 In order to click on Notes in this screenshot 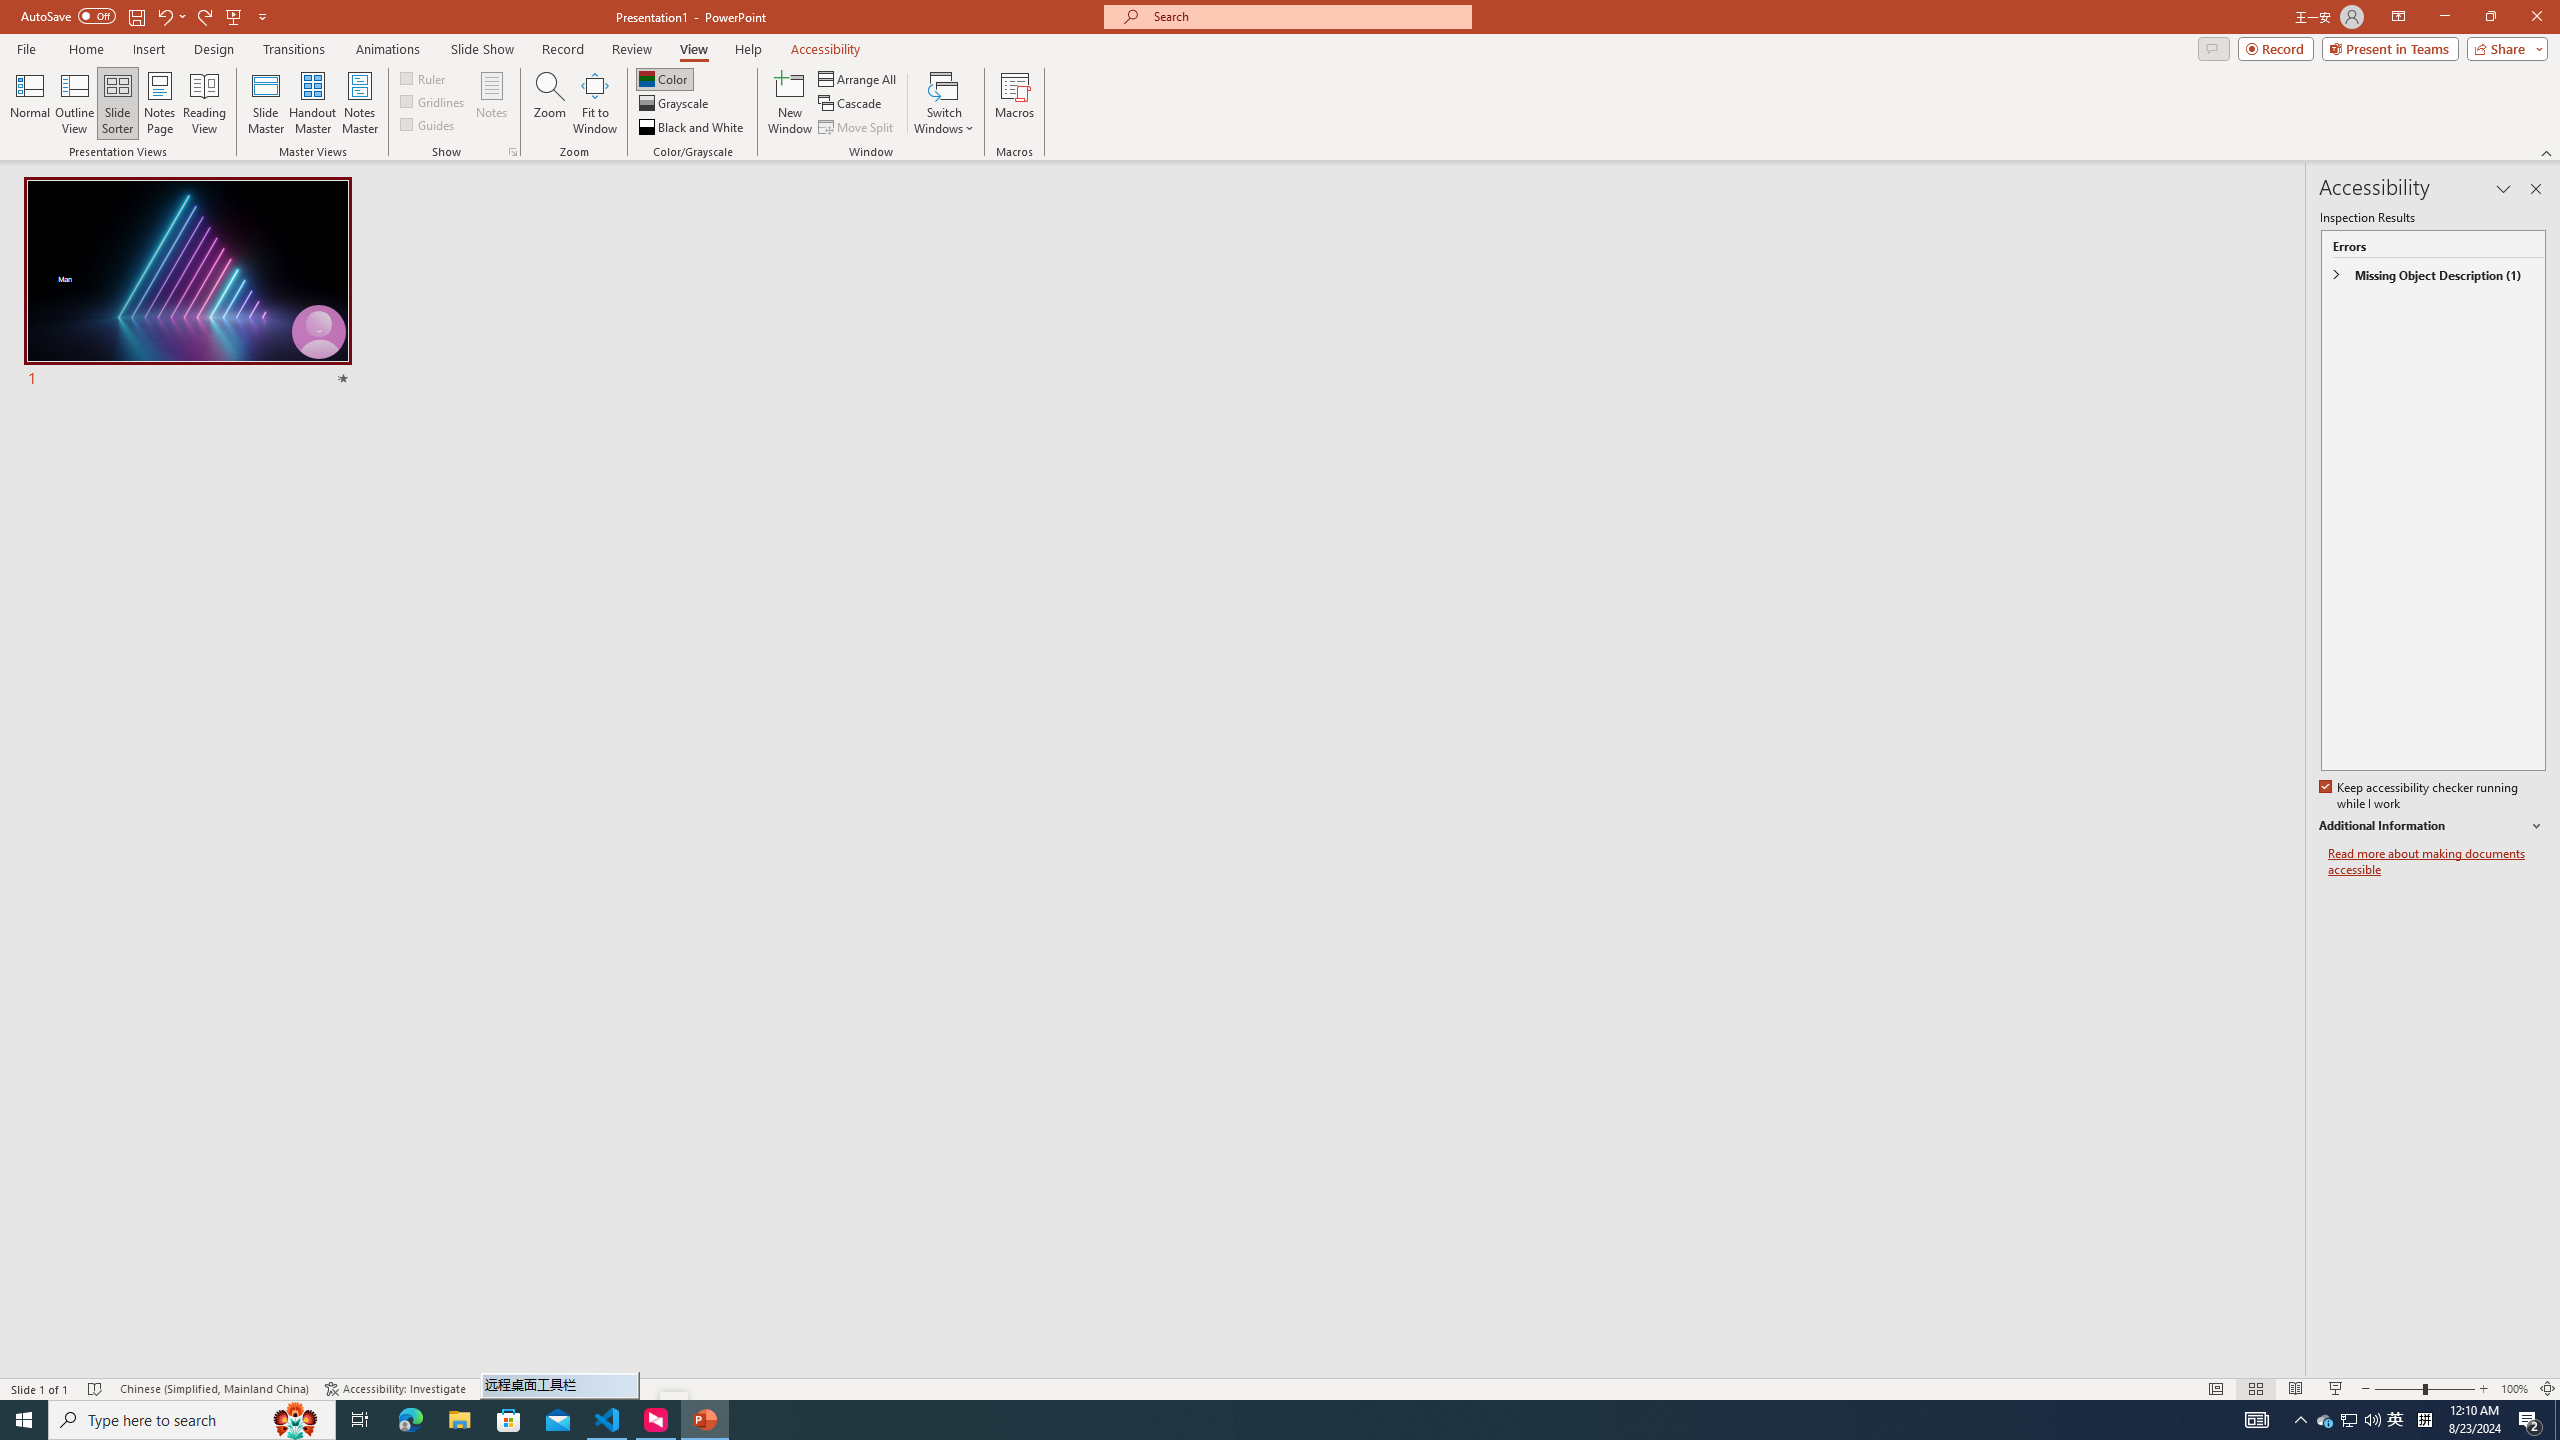, I will do `click(492, 103)`.